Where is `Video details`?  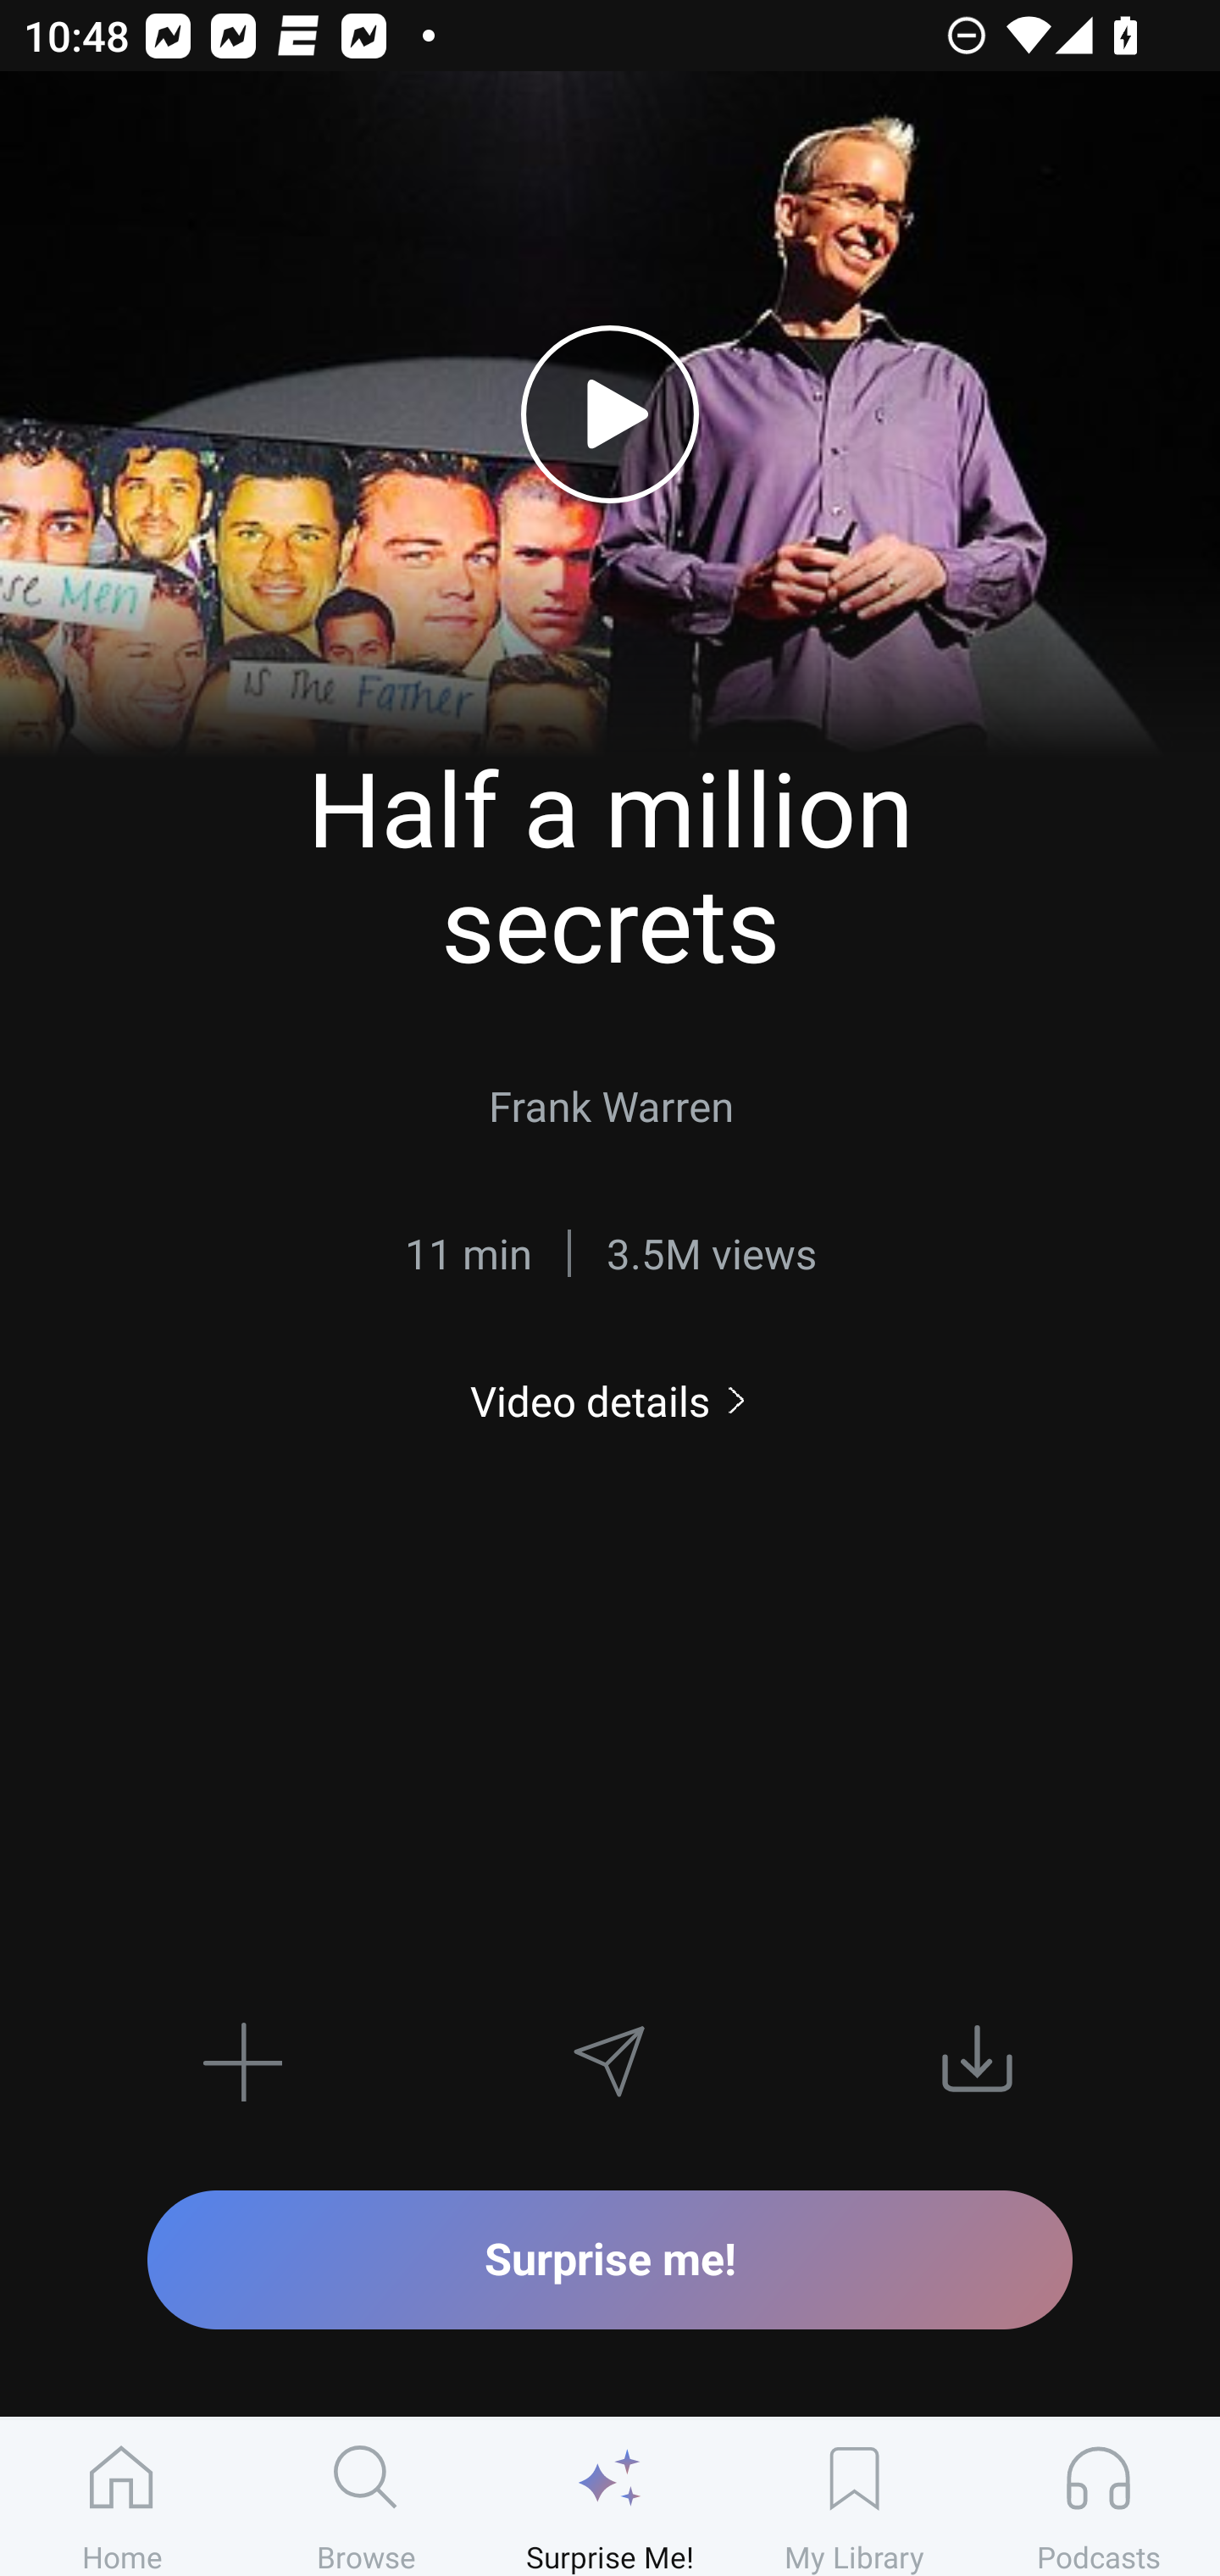
Video details is located at coordinates (610, 1400).